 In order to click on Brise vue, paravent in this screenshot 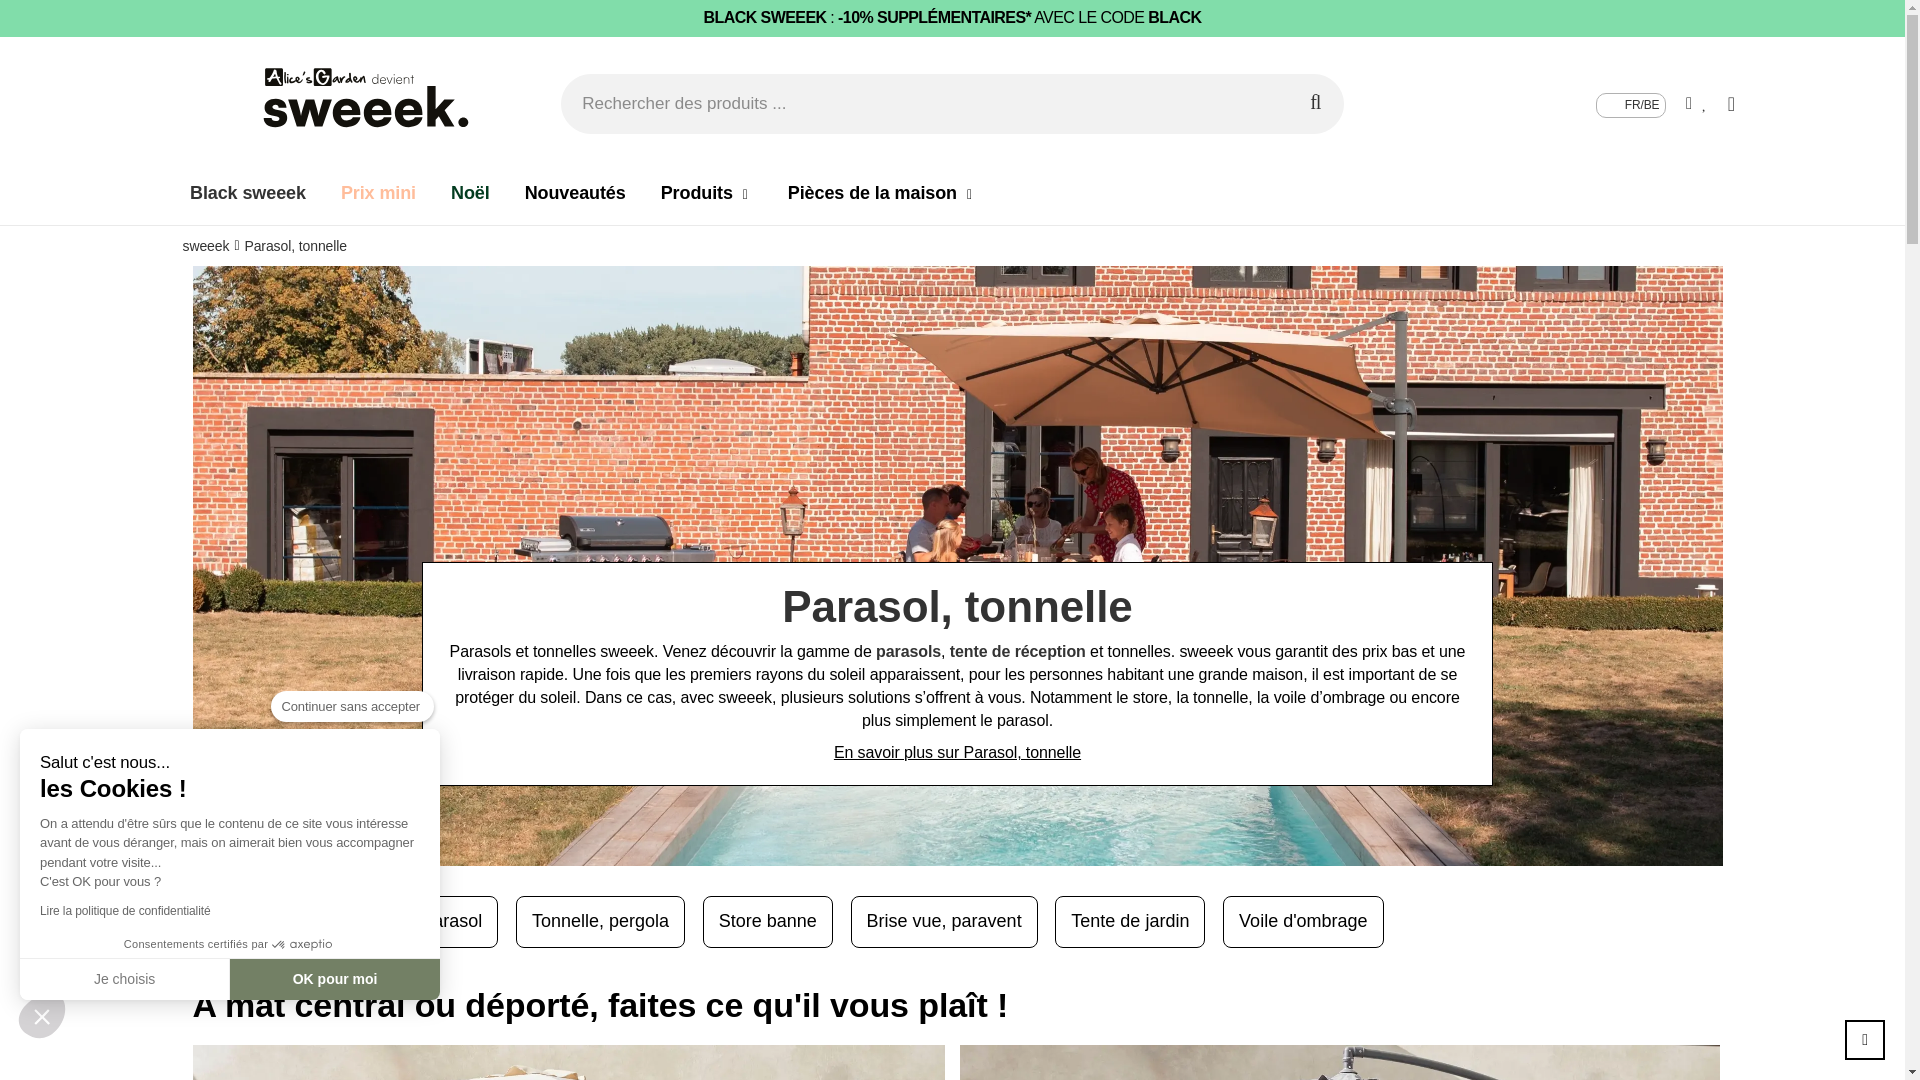, I will do `click(944, 922)`.